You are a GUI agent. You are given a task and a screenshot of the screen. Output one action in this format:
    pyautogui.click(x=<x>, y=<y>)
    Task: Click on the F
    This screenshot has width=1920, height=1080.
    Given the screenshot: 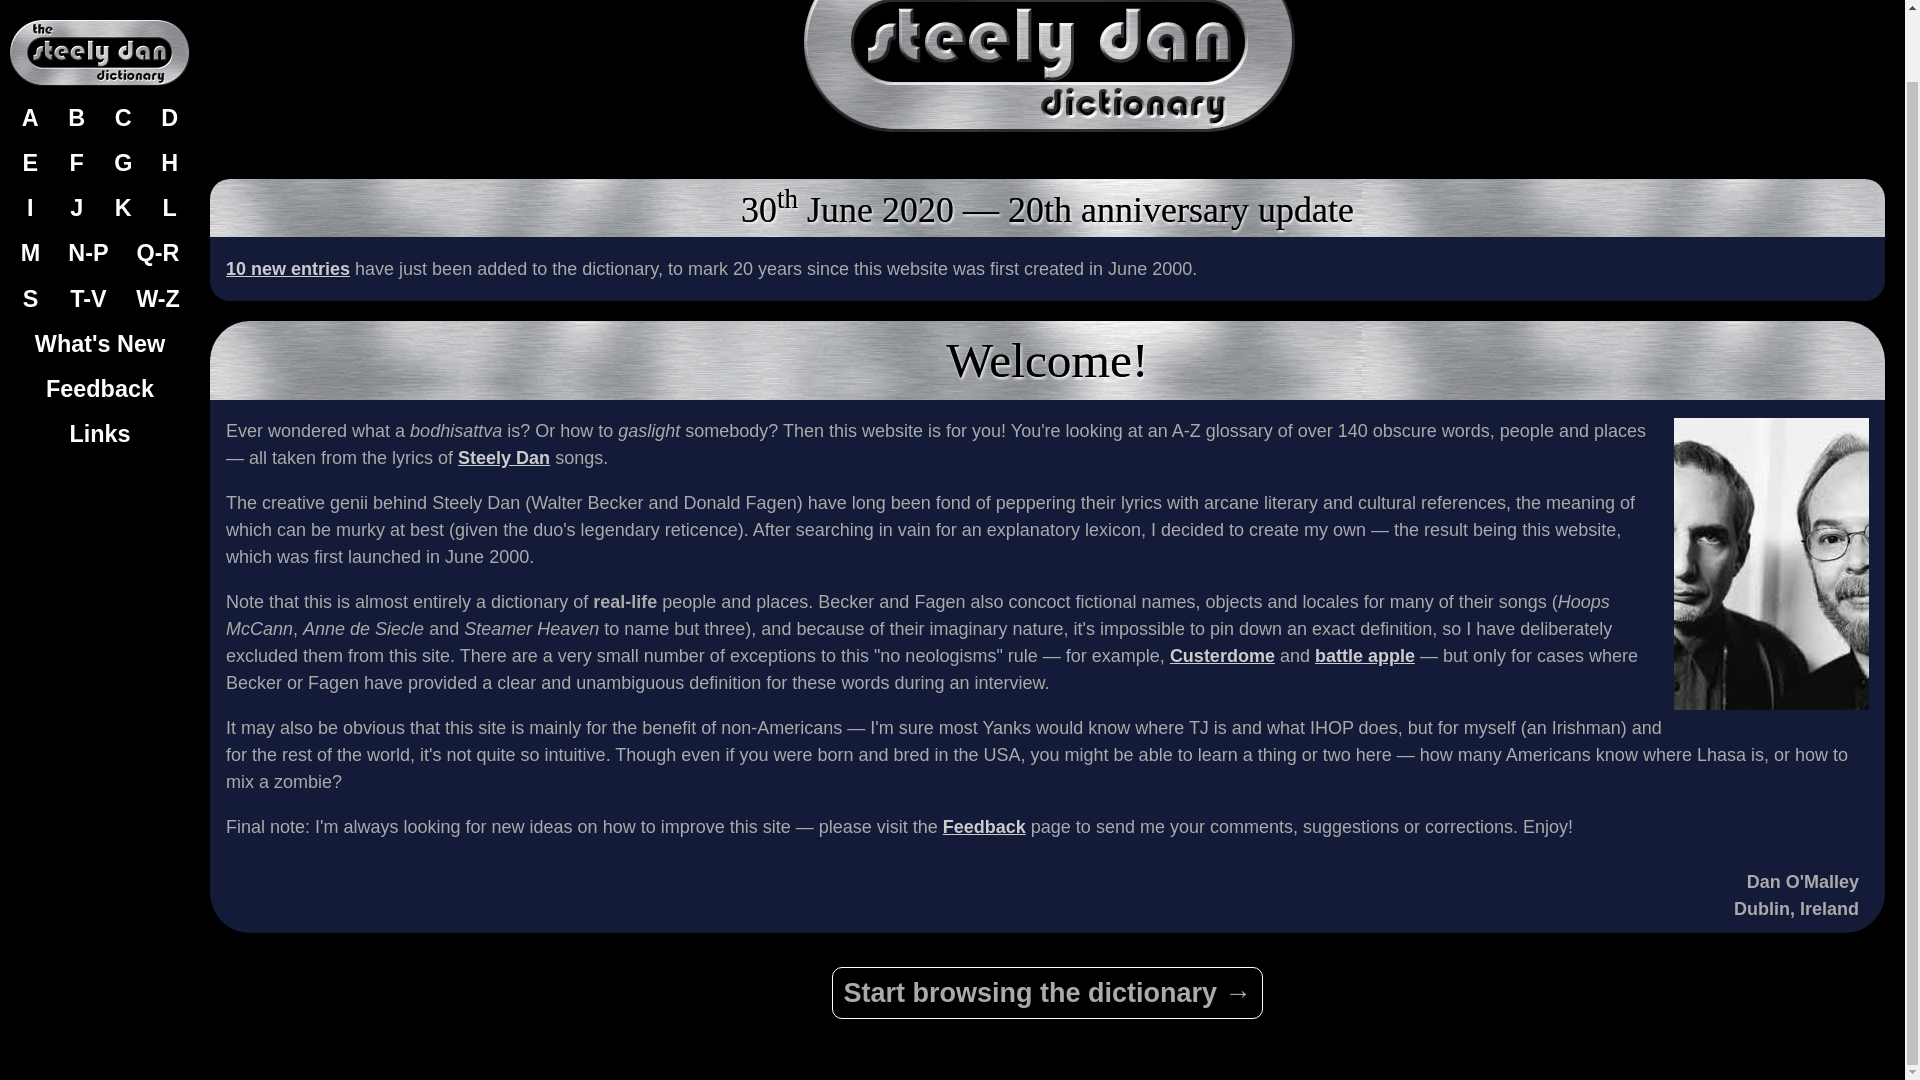 What is the action you would take?
    pyautogui.click(x=77, y=89)
    